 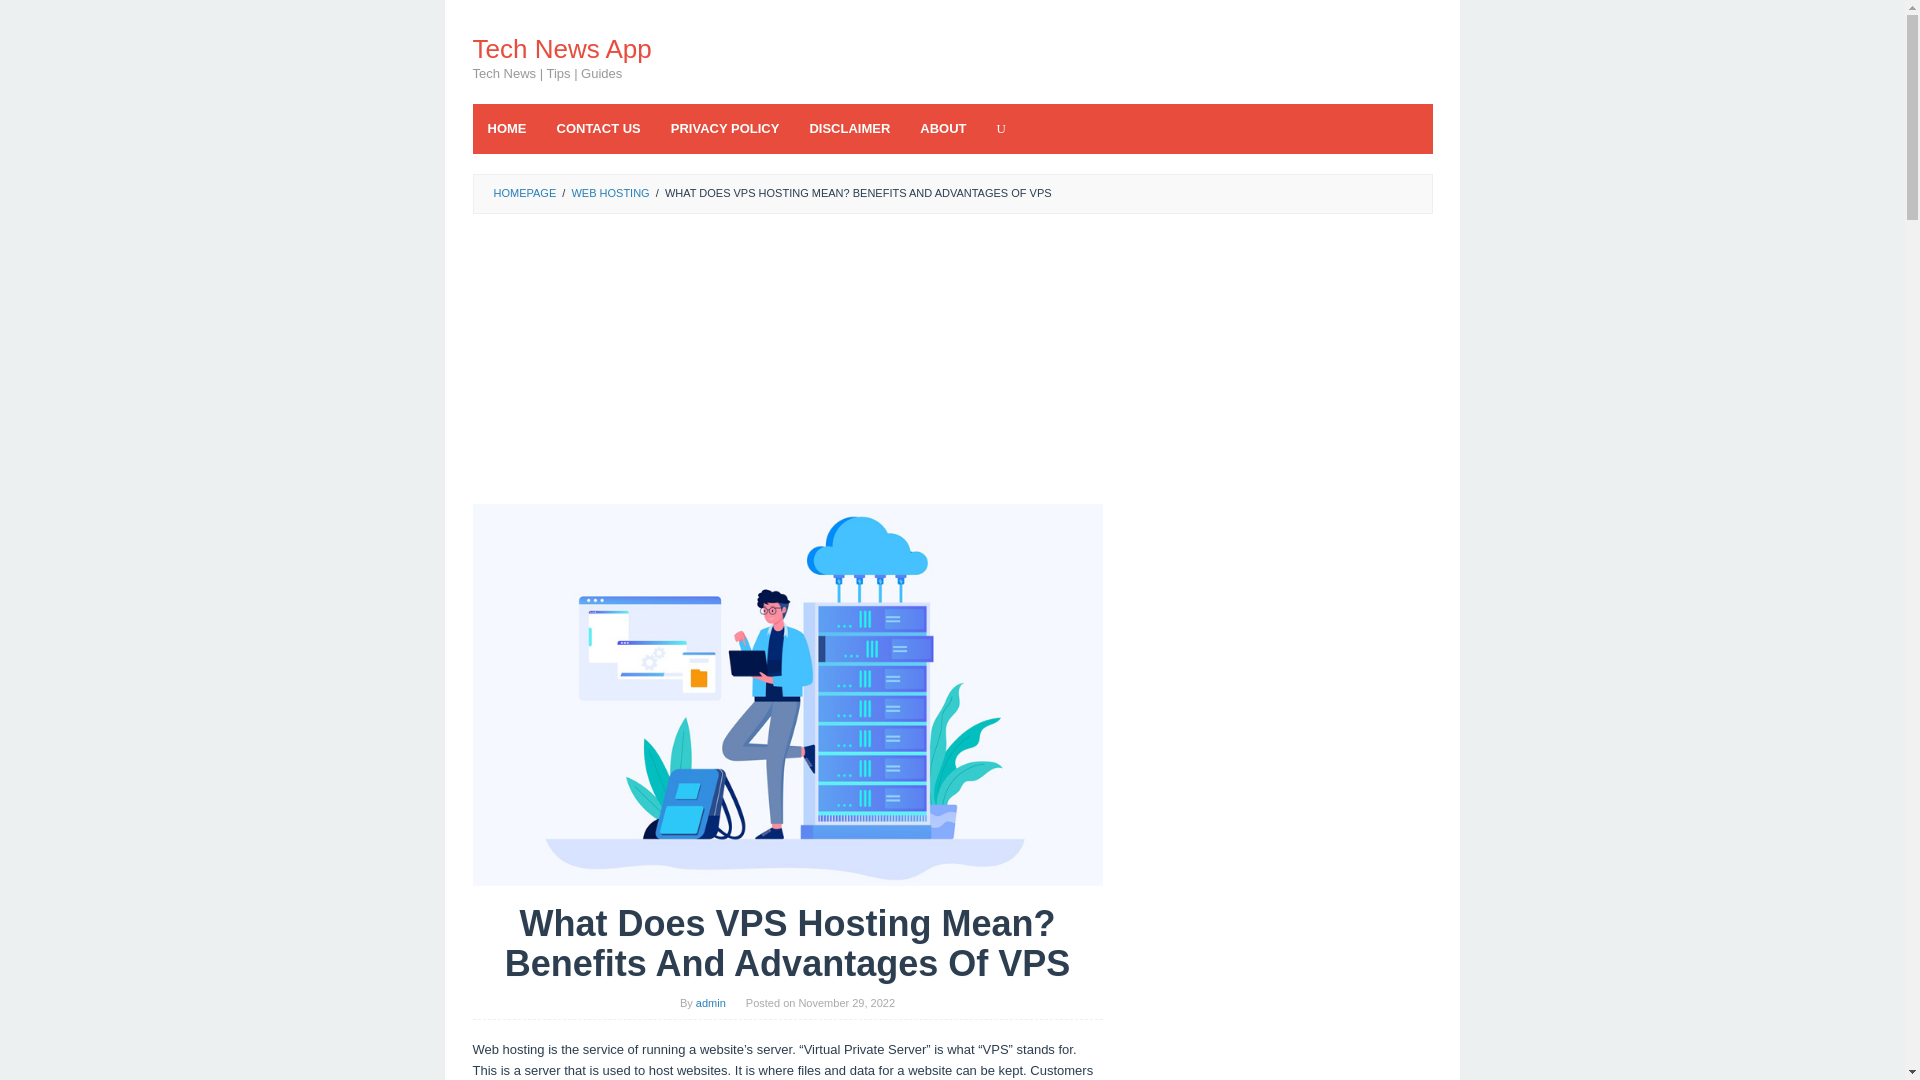 I want to click on HOME, so click(x=506, y=128).